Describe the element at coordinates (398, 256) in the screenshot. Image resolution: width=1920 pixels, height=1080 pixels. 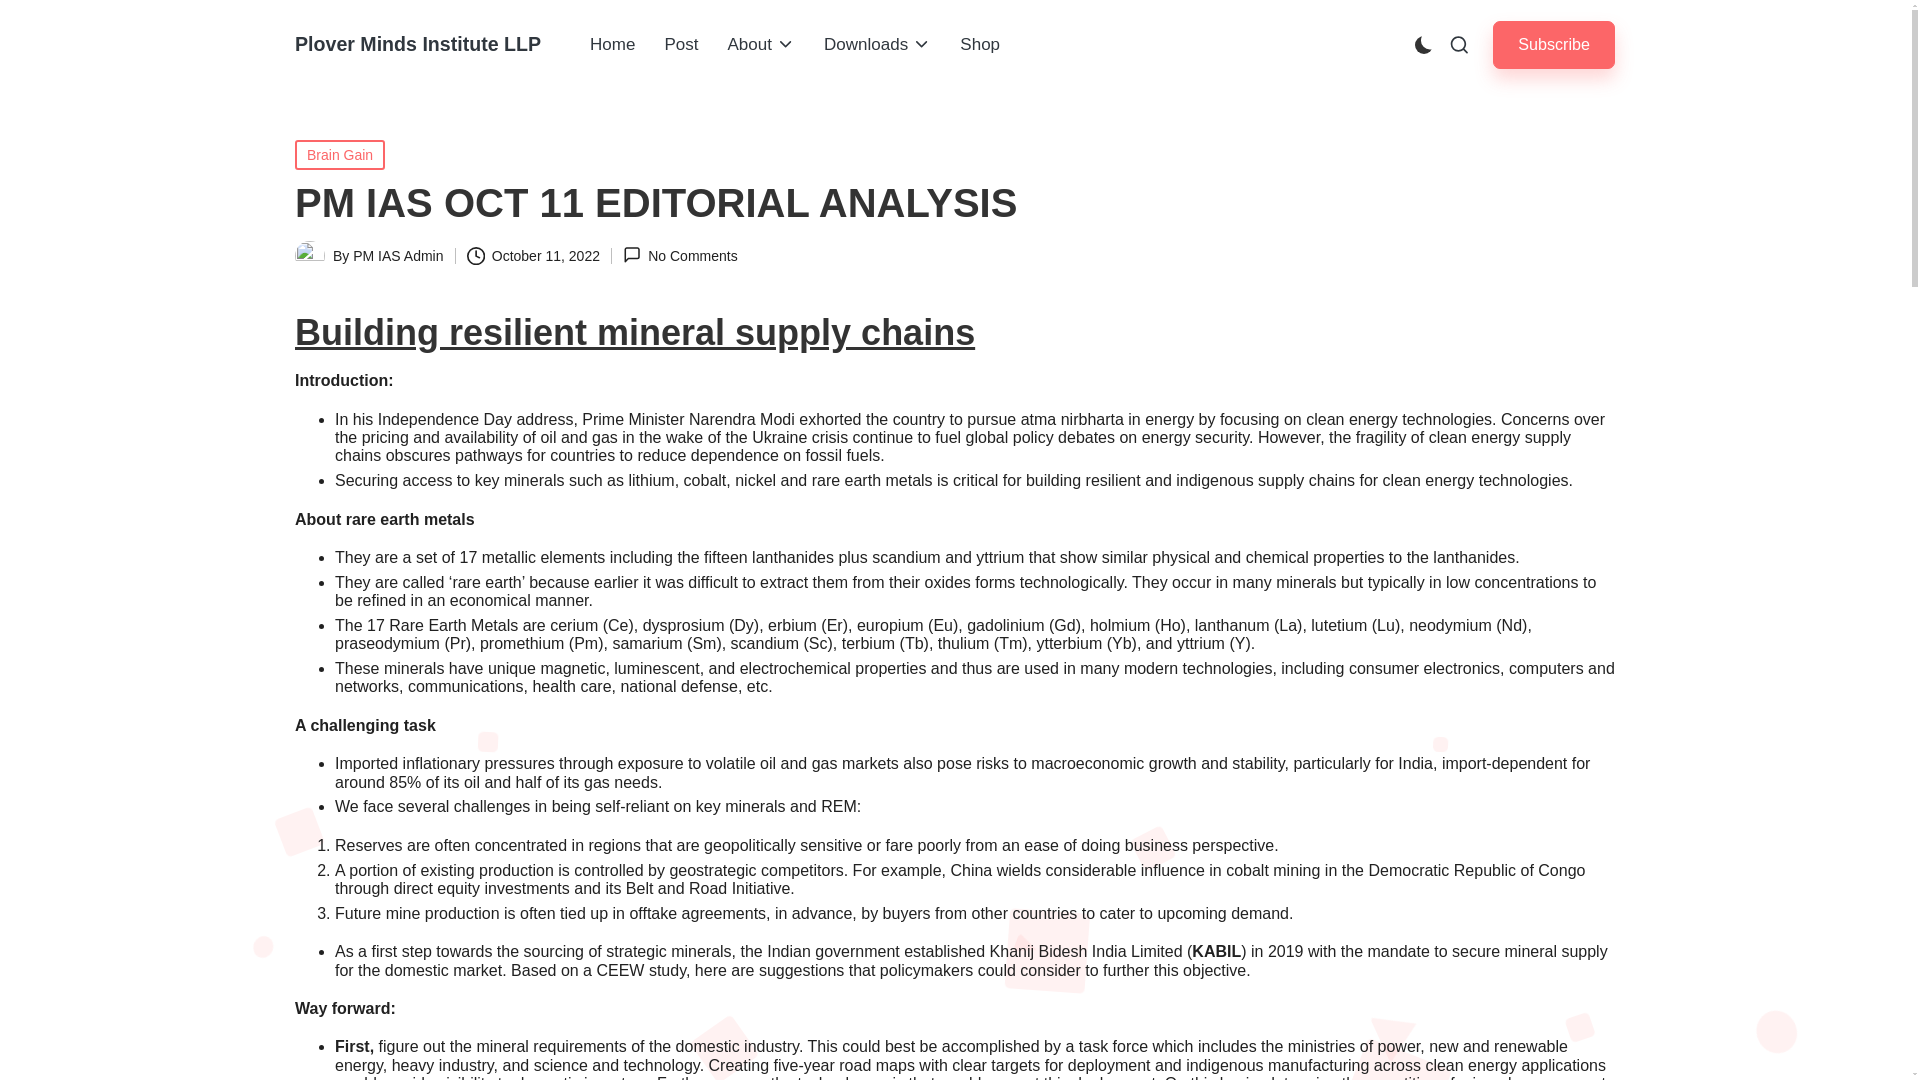
I see `View all posts by PM IAS Admin` at that location.